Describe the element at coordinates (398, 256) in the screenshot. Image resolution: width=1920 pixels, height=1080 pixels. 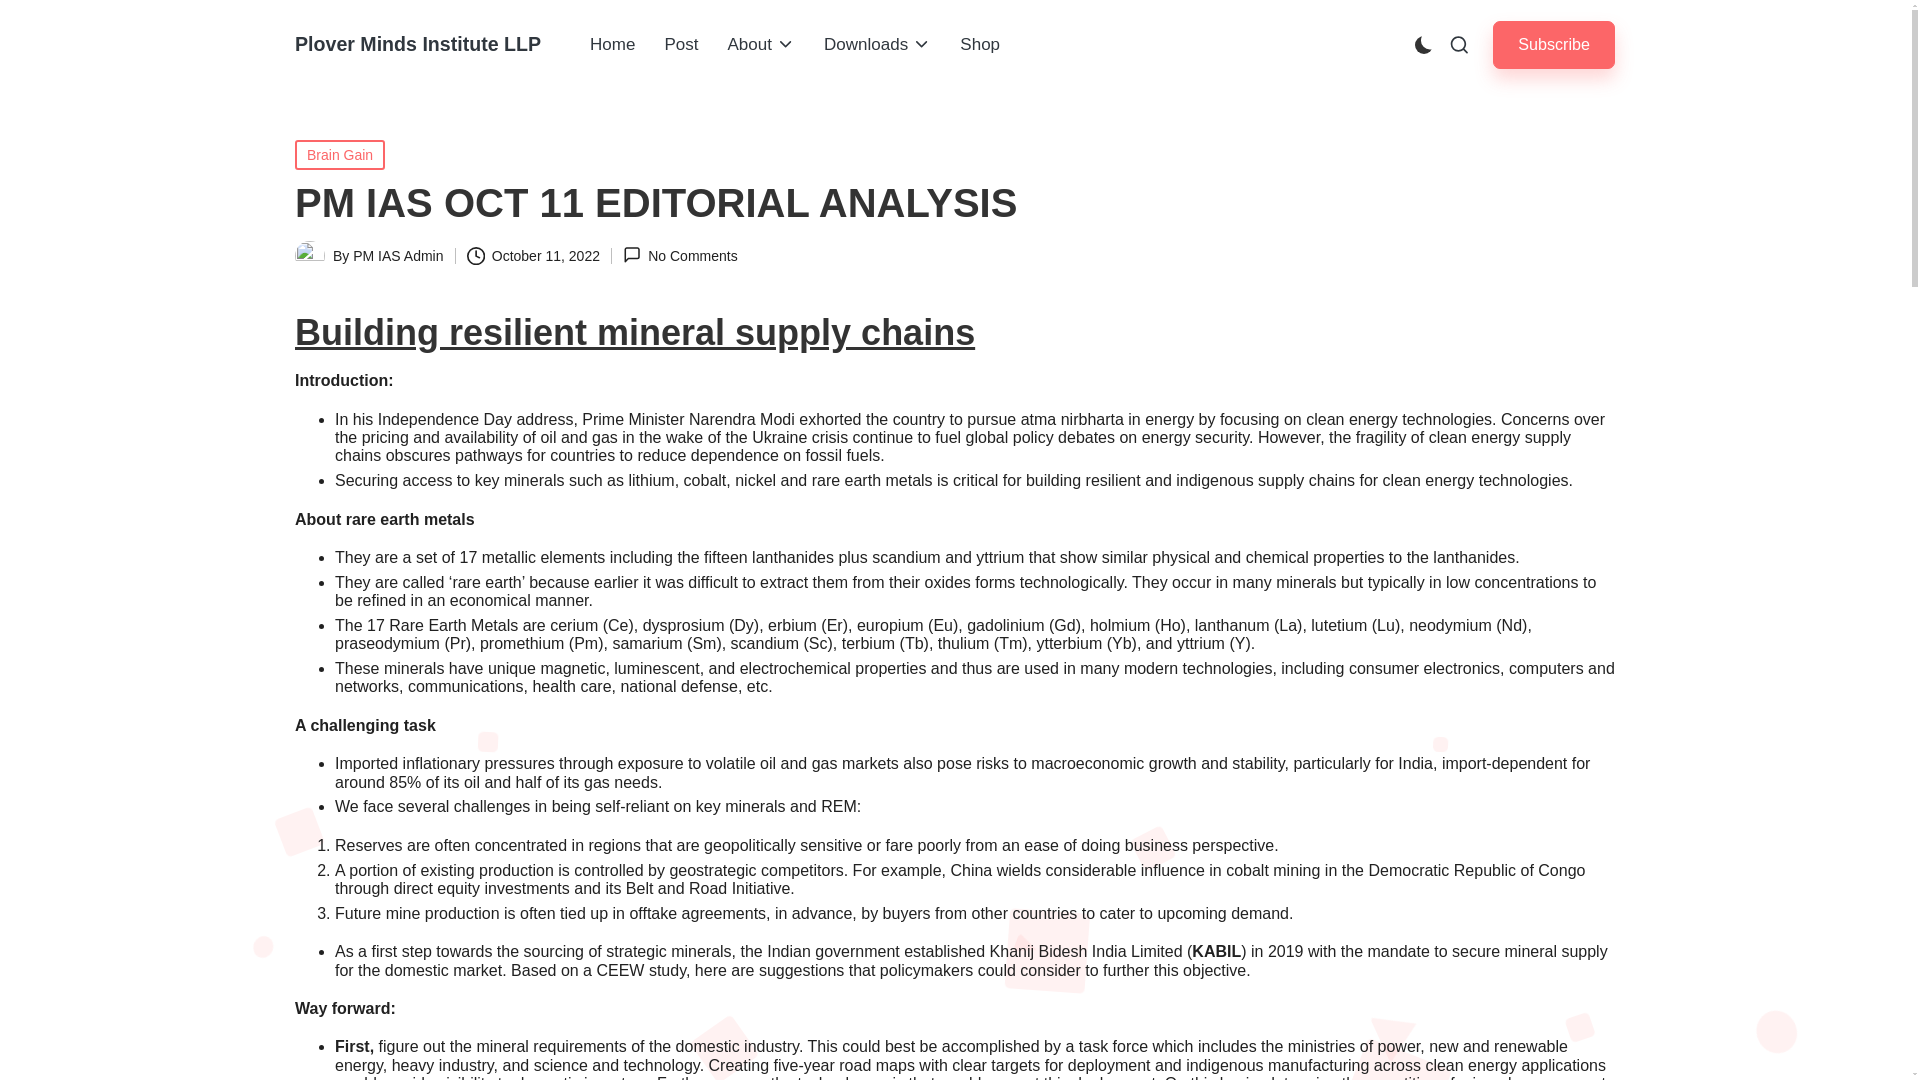
I see `View all posts by PM IAS Admin` at that location.